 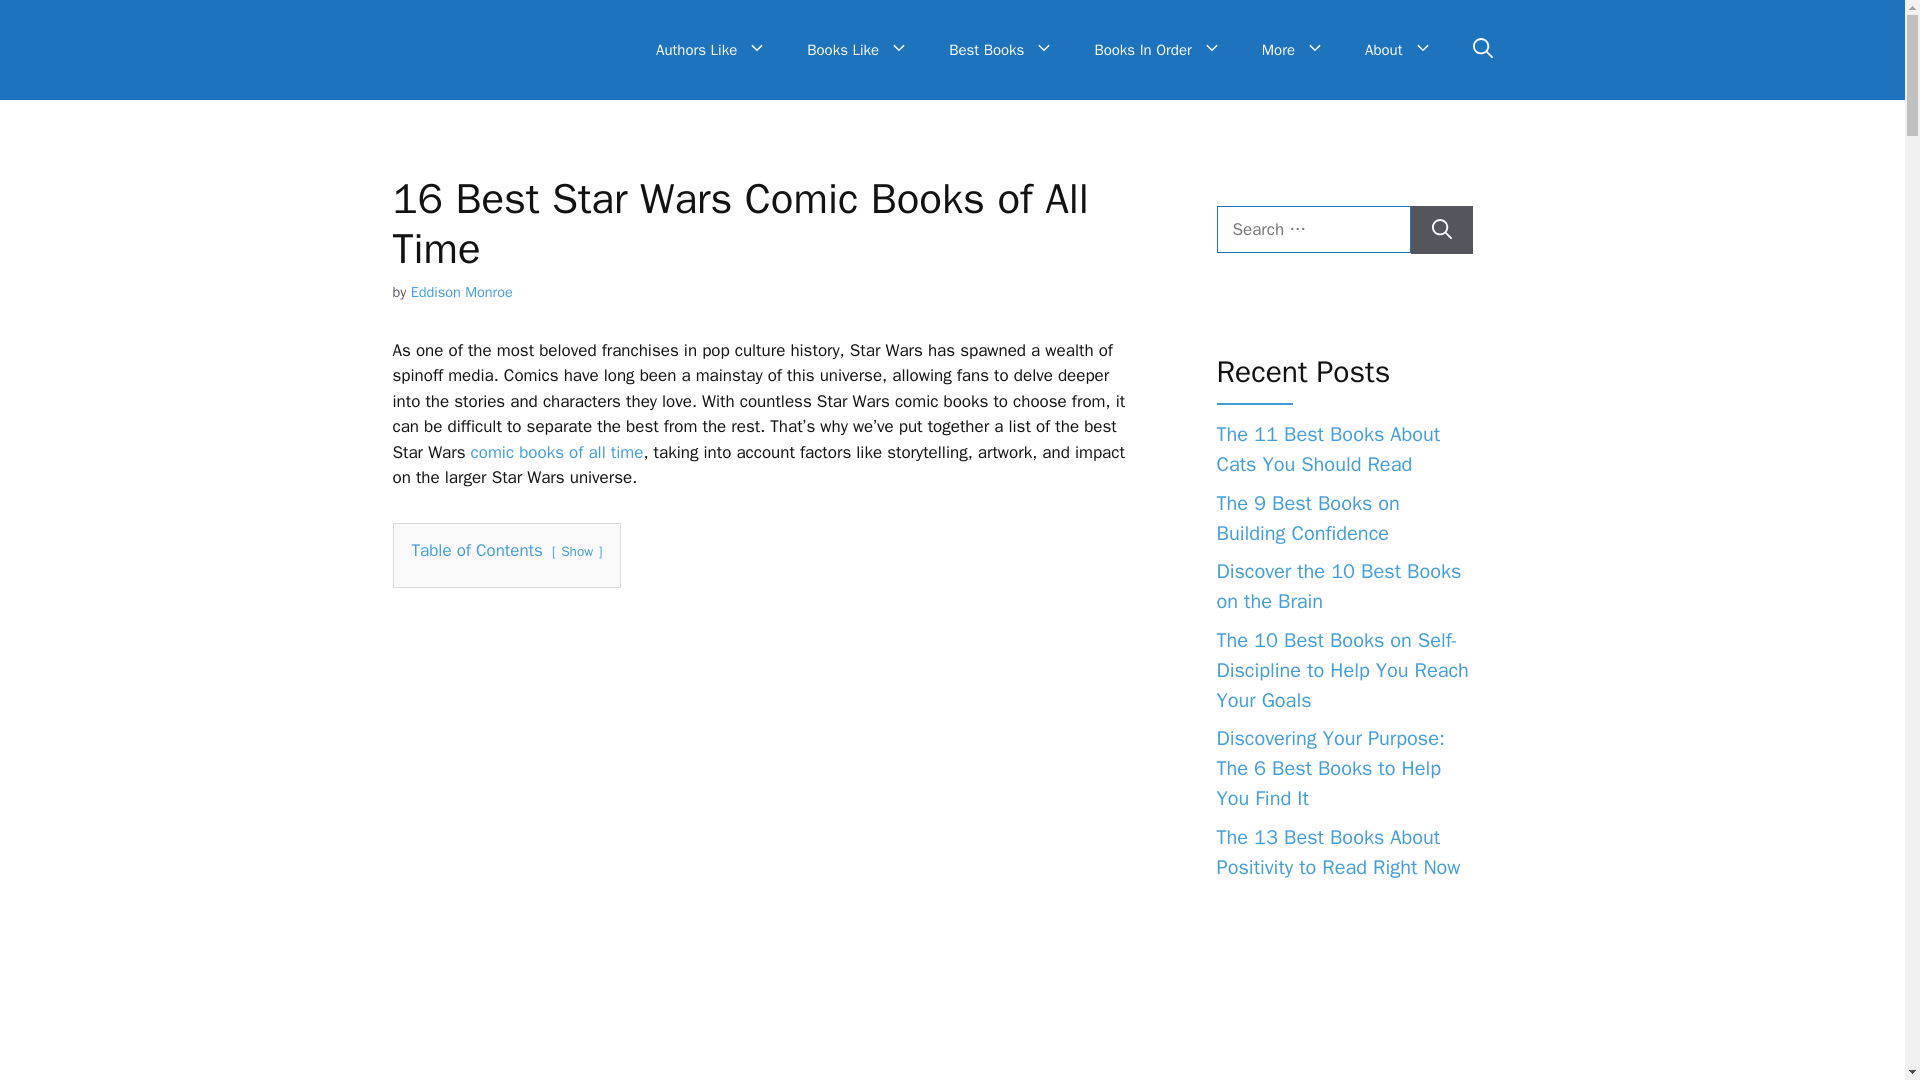 What do you see at coordinates (461, 292) in the screenshot?
I see `View all posts by Eddison Monroe` at bounding box center [461, 292].